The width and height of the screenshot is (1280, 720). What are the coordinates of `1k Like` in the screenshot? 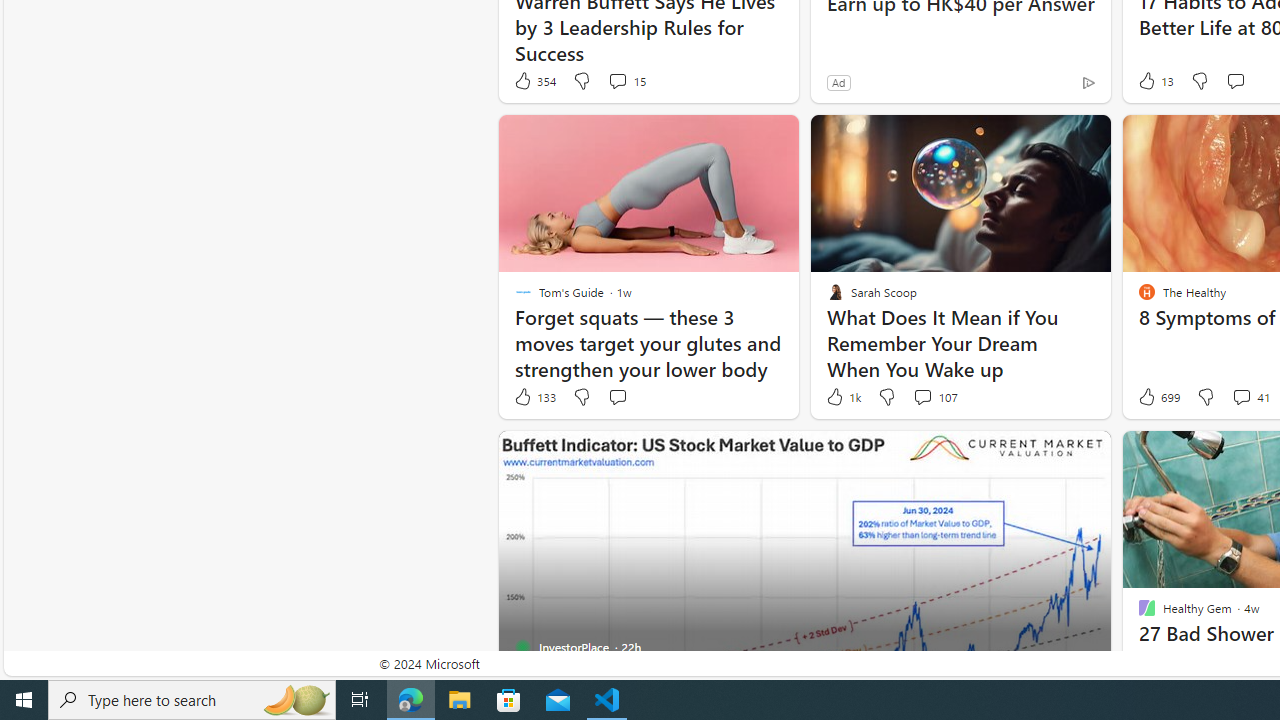 It's located at (842, 397).